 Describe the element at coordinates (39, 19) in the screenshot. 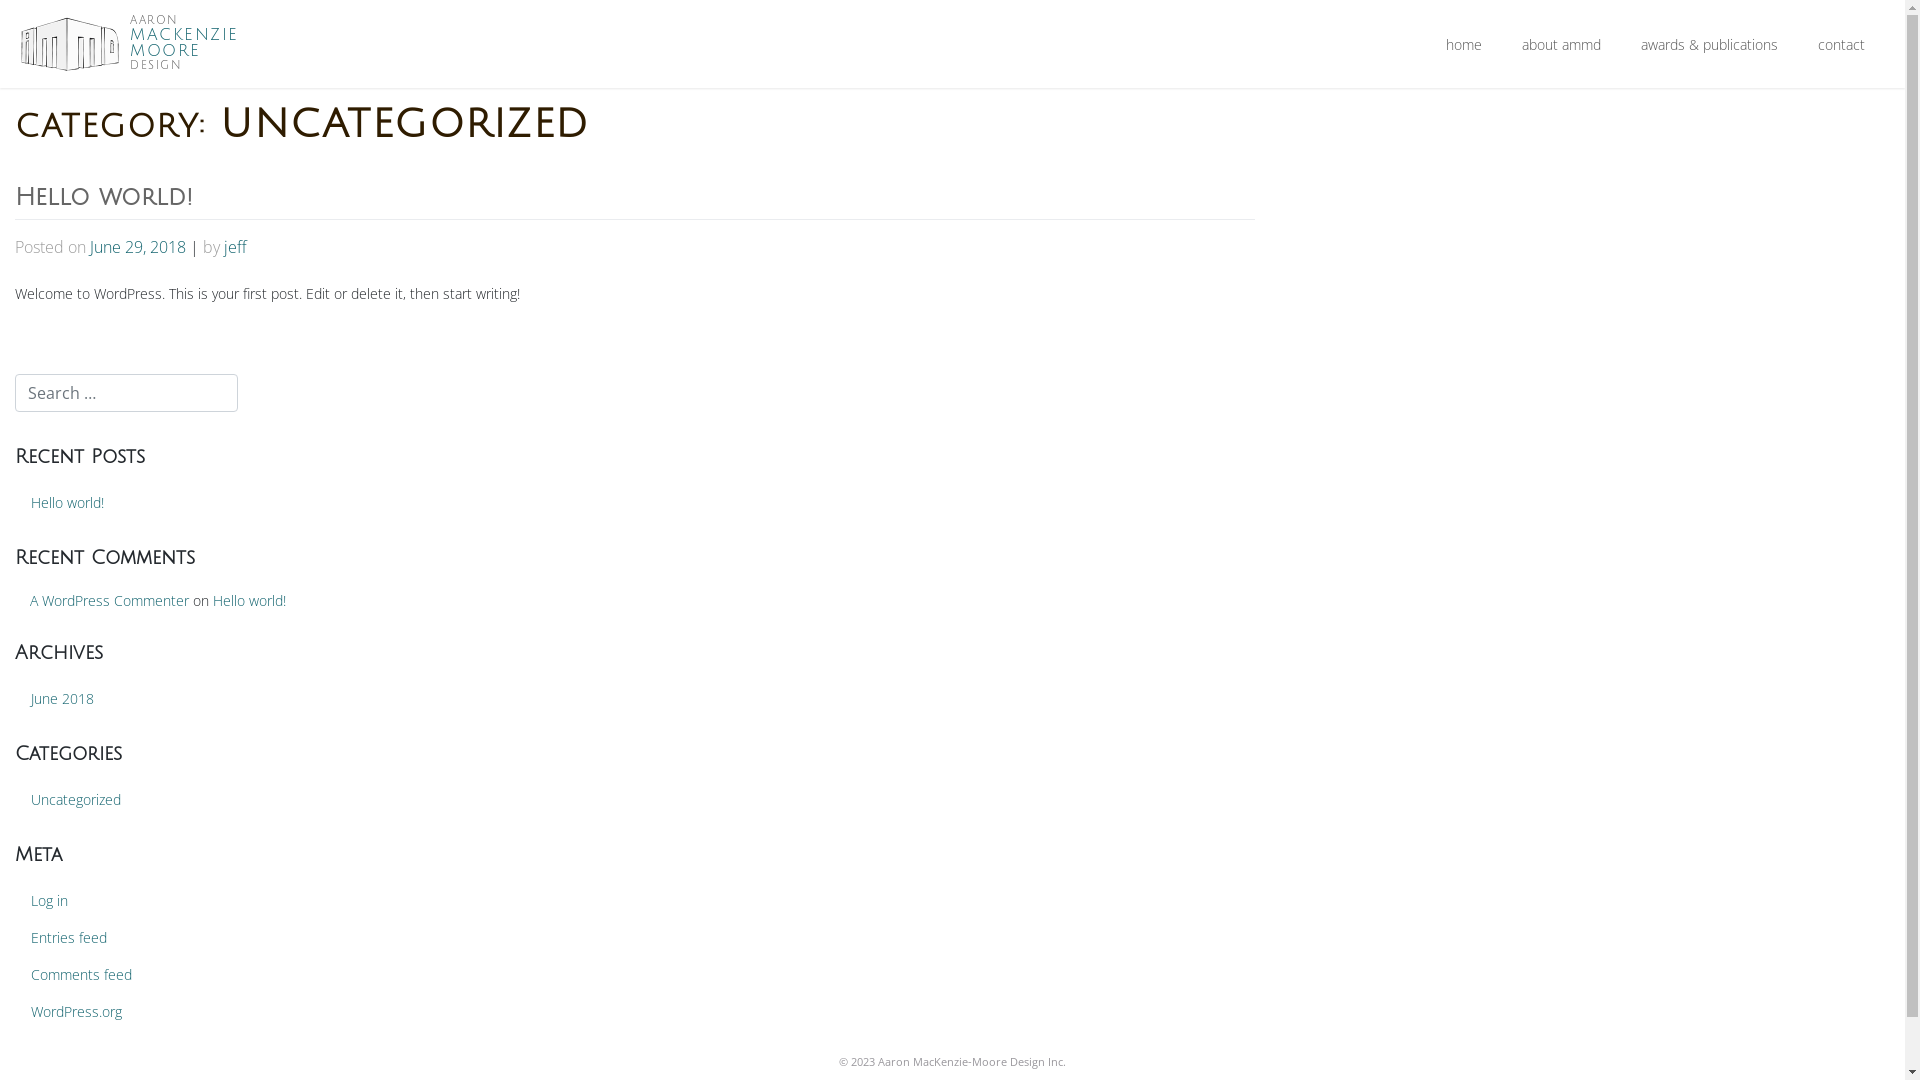

I see `Search` at that location.